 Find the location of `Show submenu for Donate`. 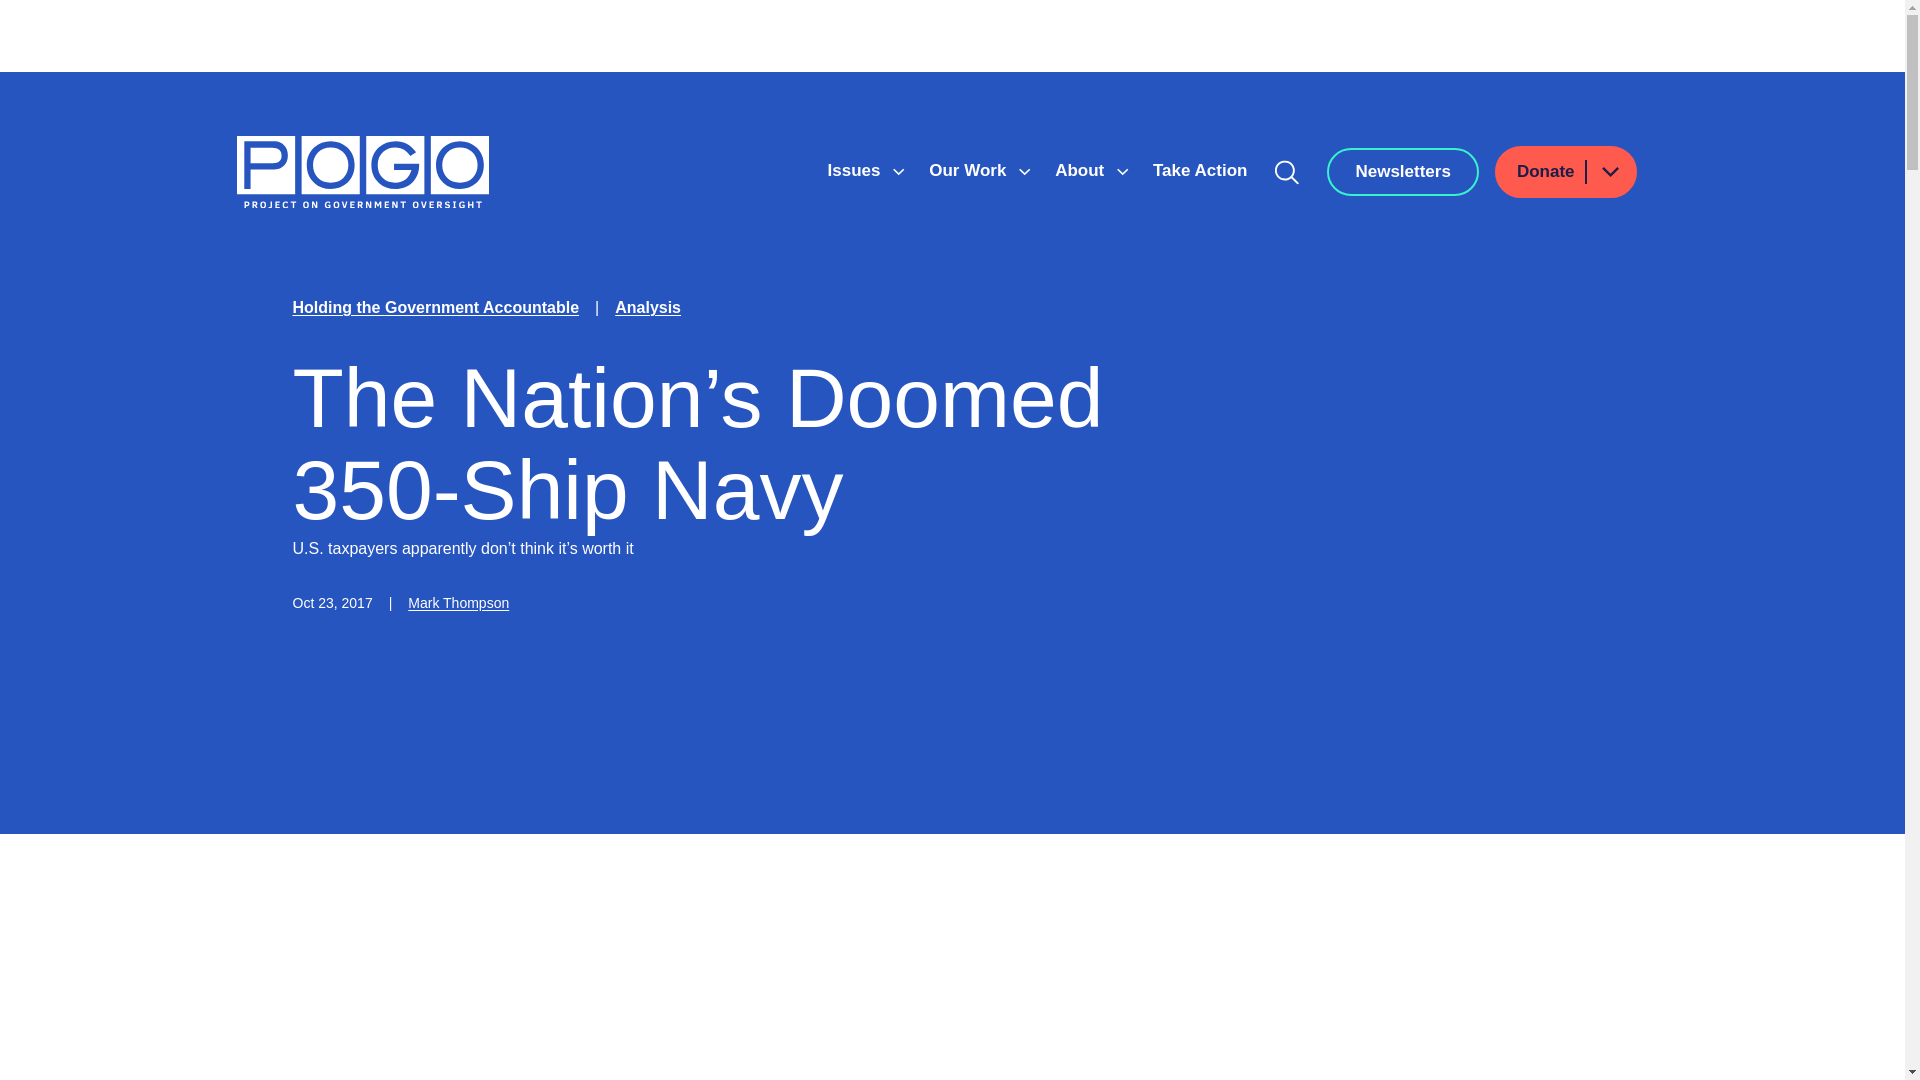

Show submenu for Donate is located at coordinates (1609, 170).